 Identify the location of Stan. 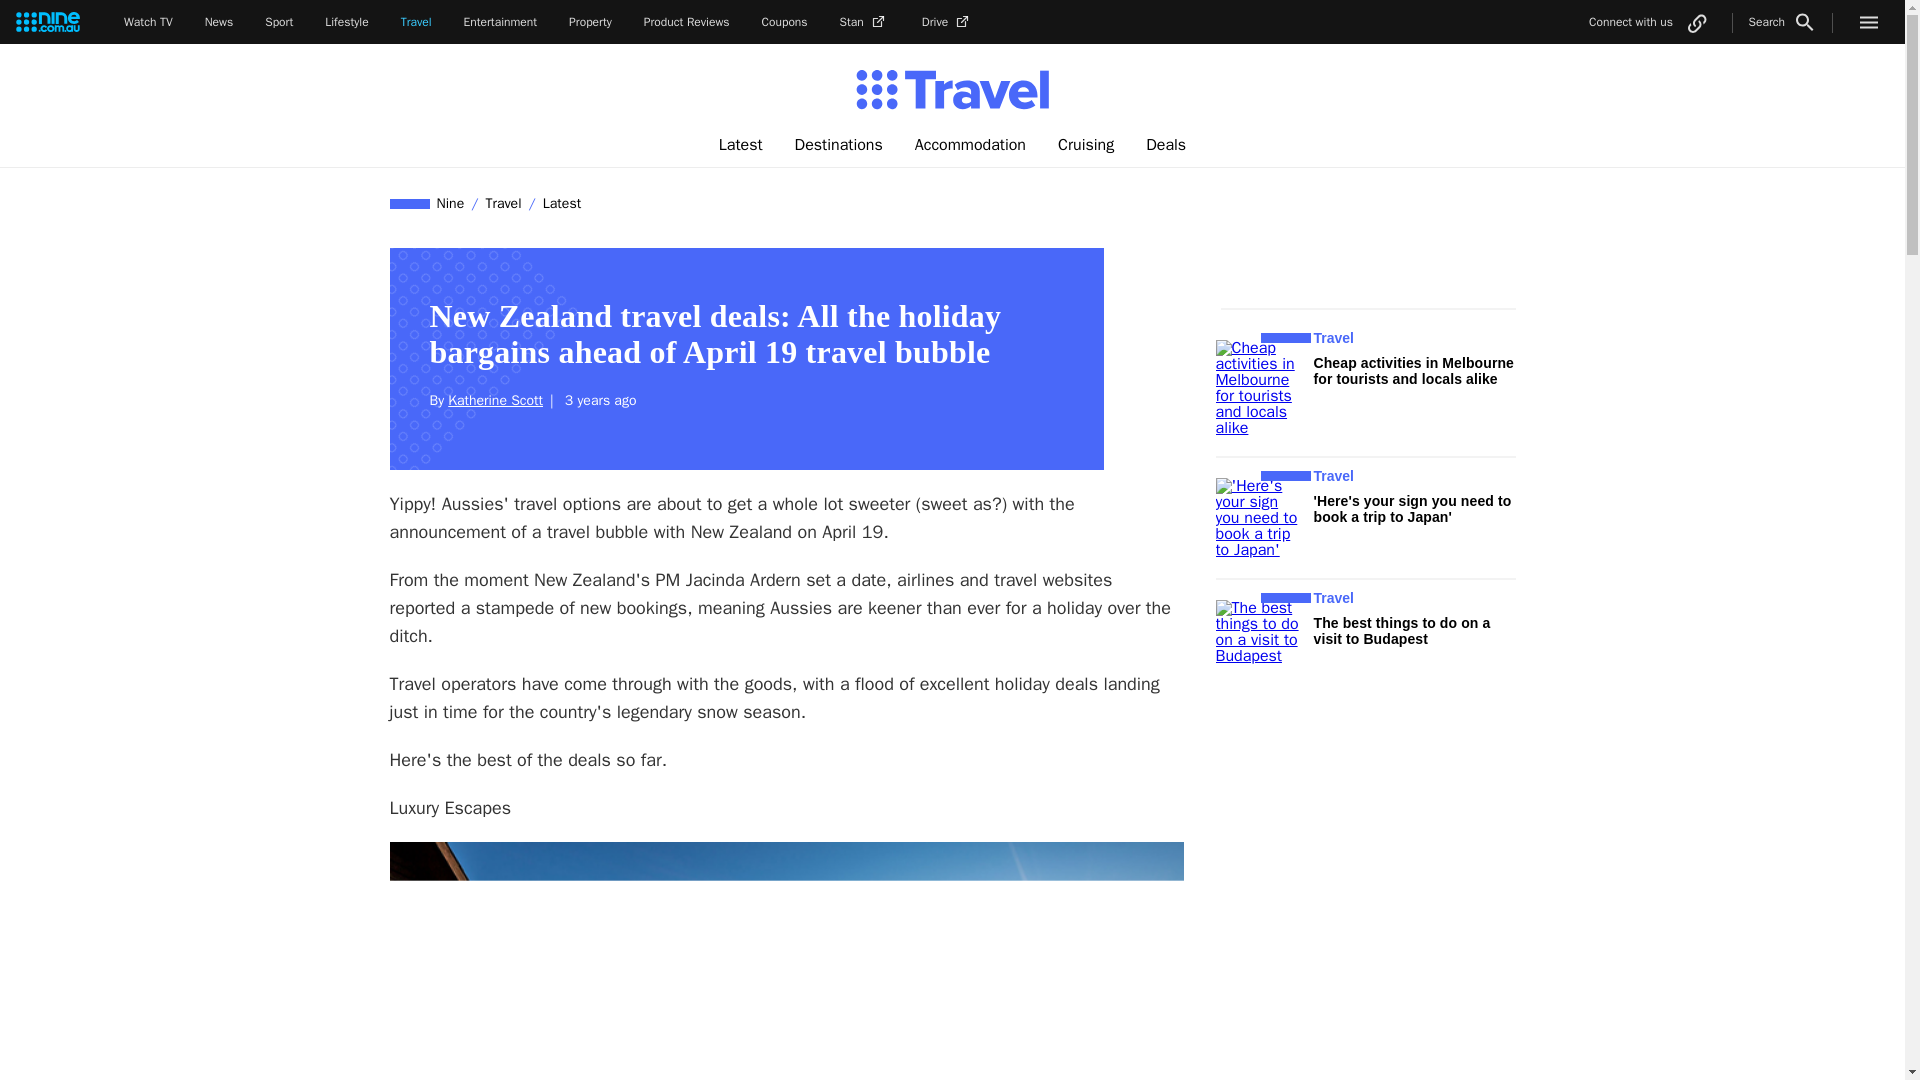
(865, 22).